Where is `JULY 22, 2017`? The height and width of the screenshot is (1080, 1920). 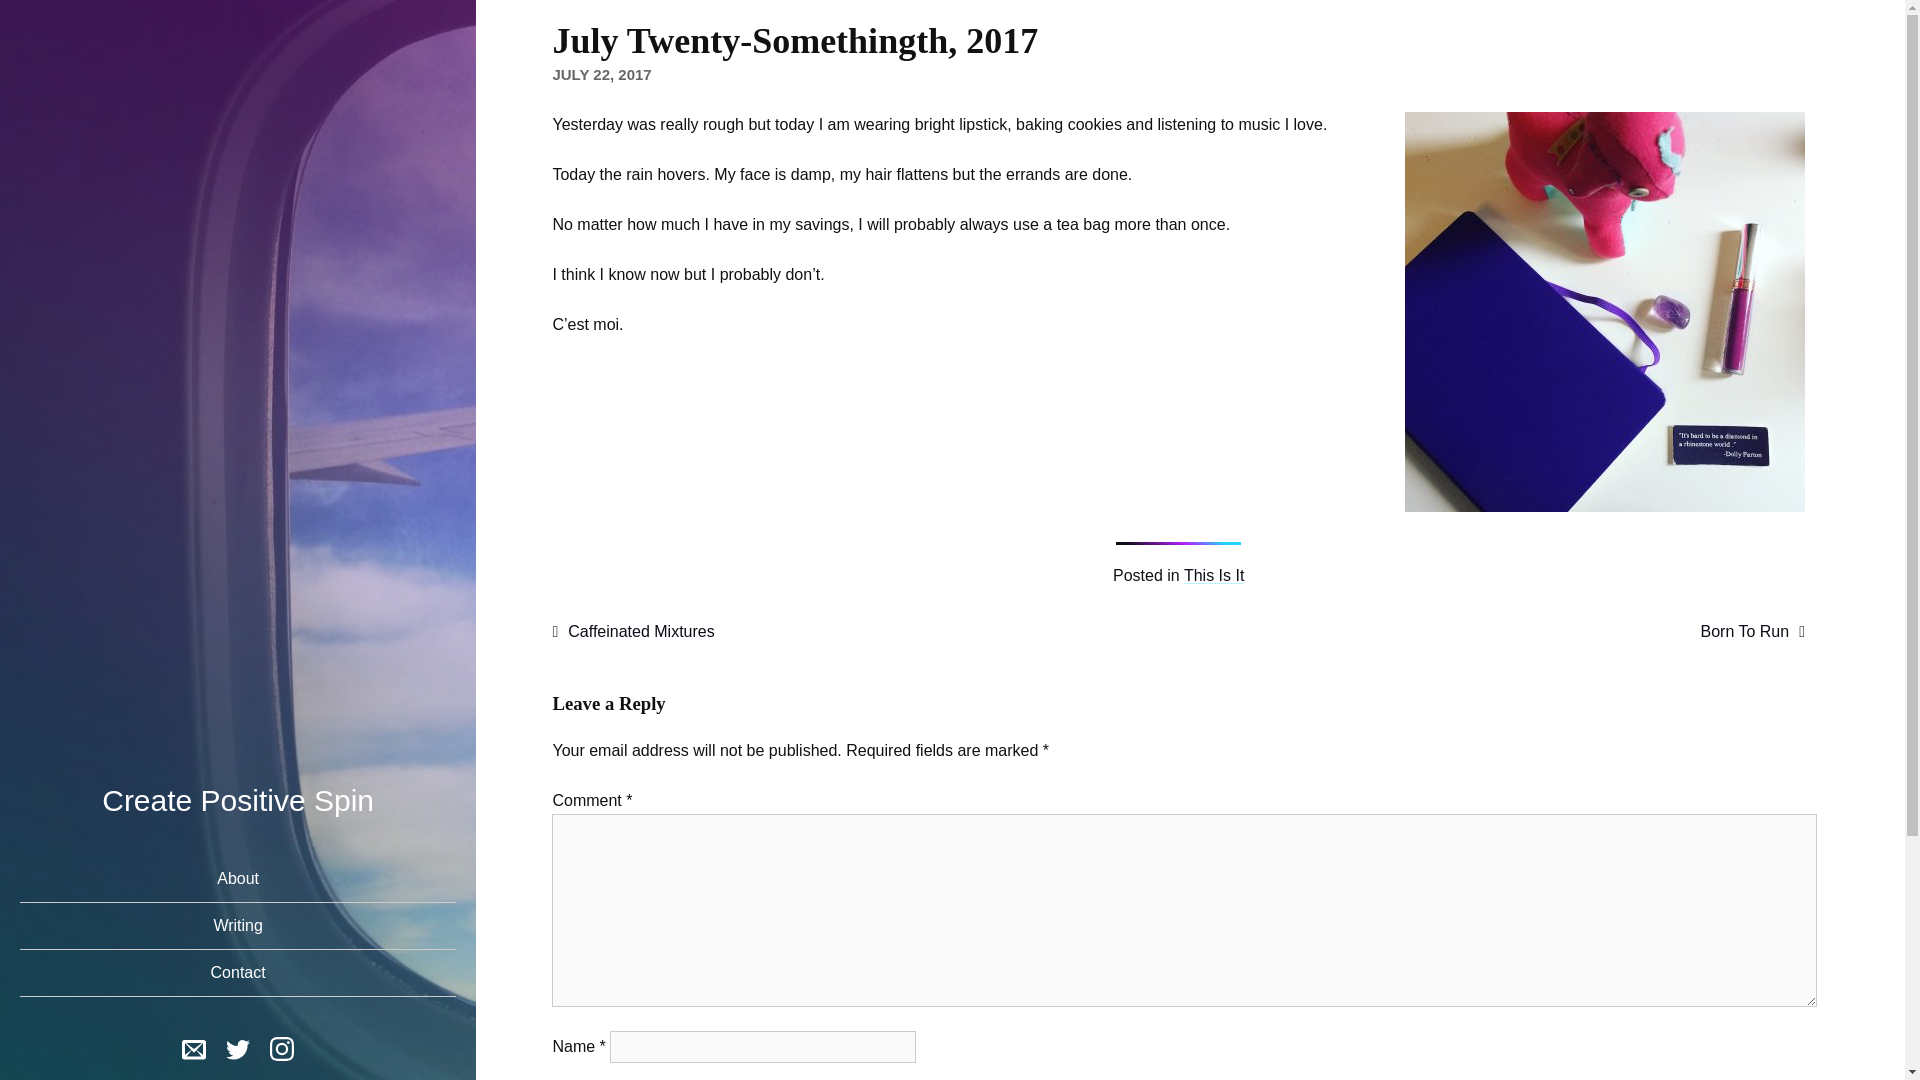
JULY 22, 2017 is located at coordinates (601, 74).